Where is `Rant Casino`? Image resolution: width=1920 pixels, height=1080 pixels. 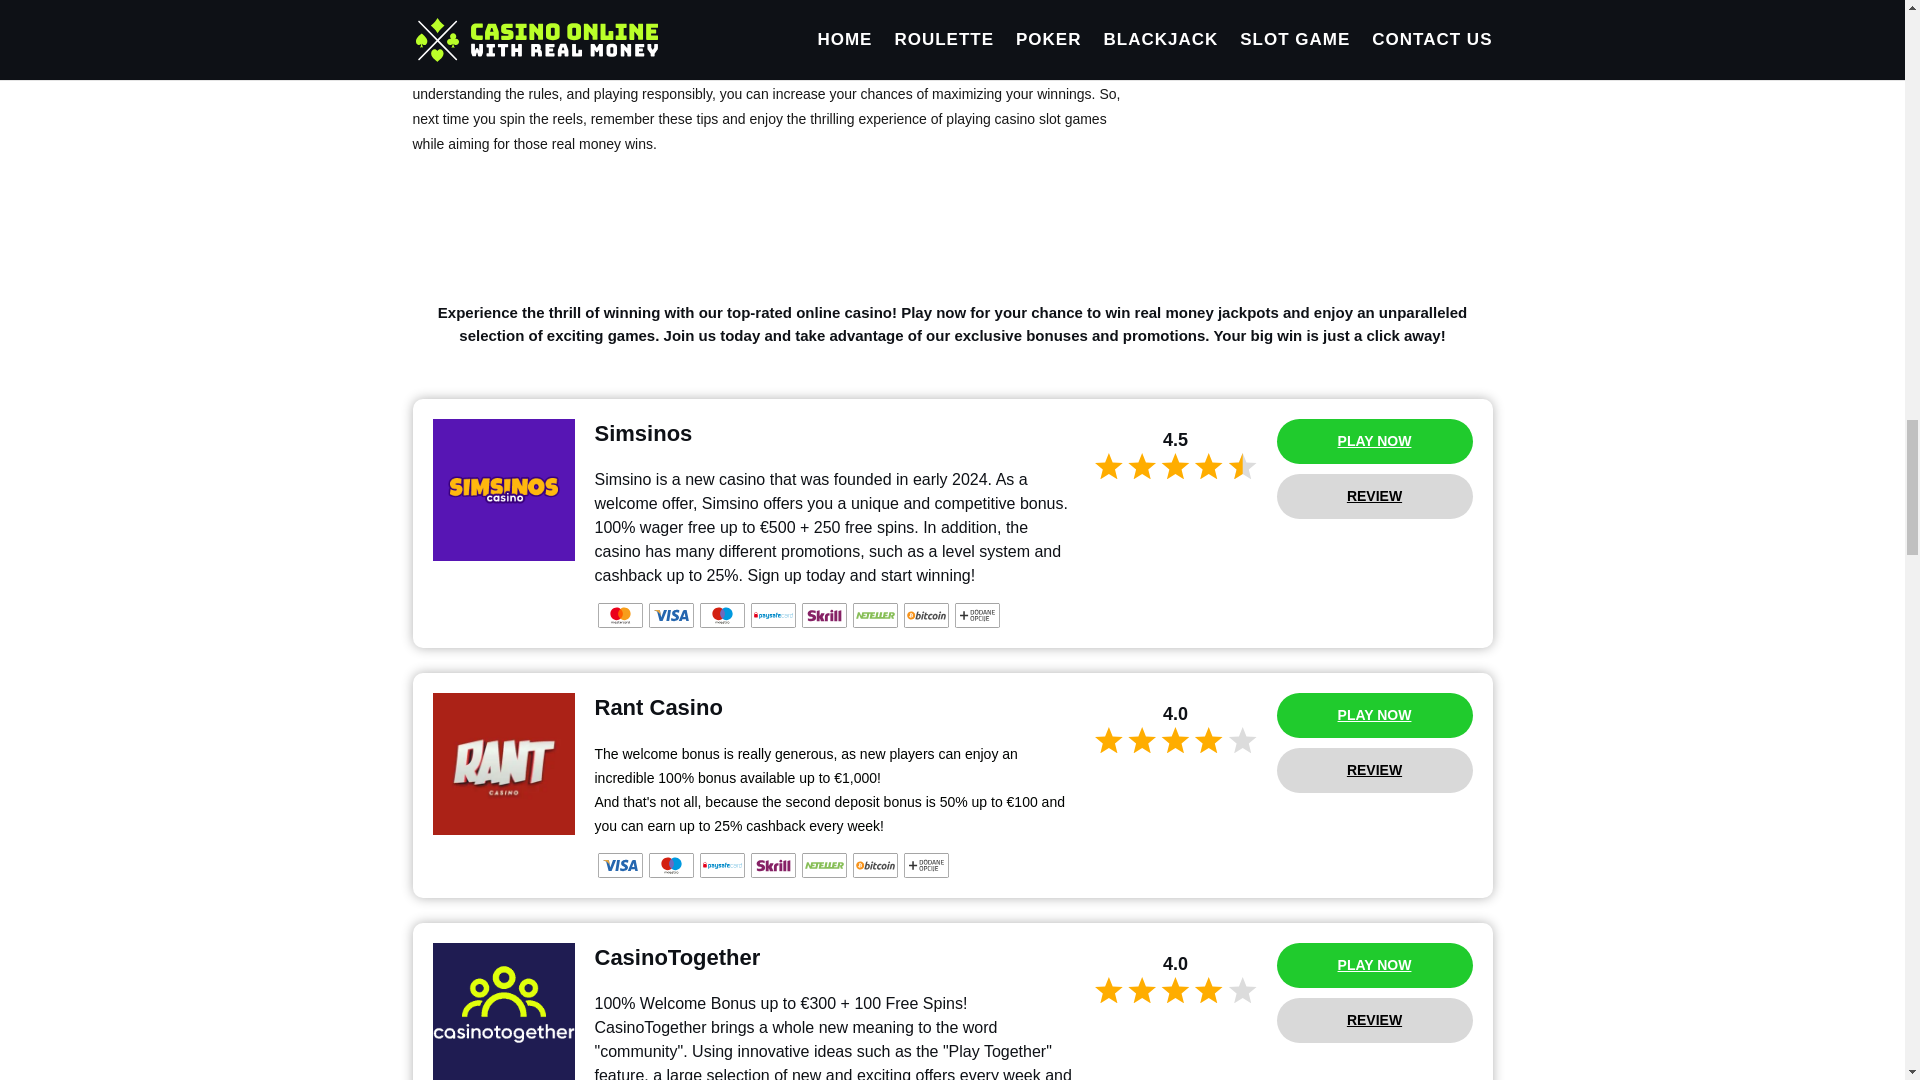 Rant Casino is located at coordinates (503, 764).